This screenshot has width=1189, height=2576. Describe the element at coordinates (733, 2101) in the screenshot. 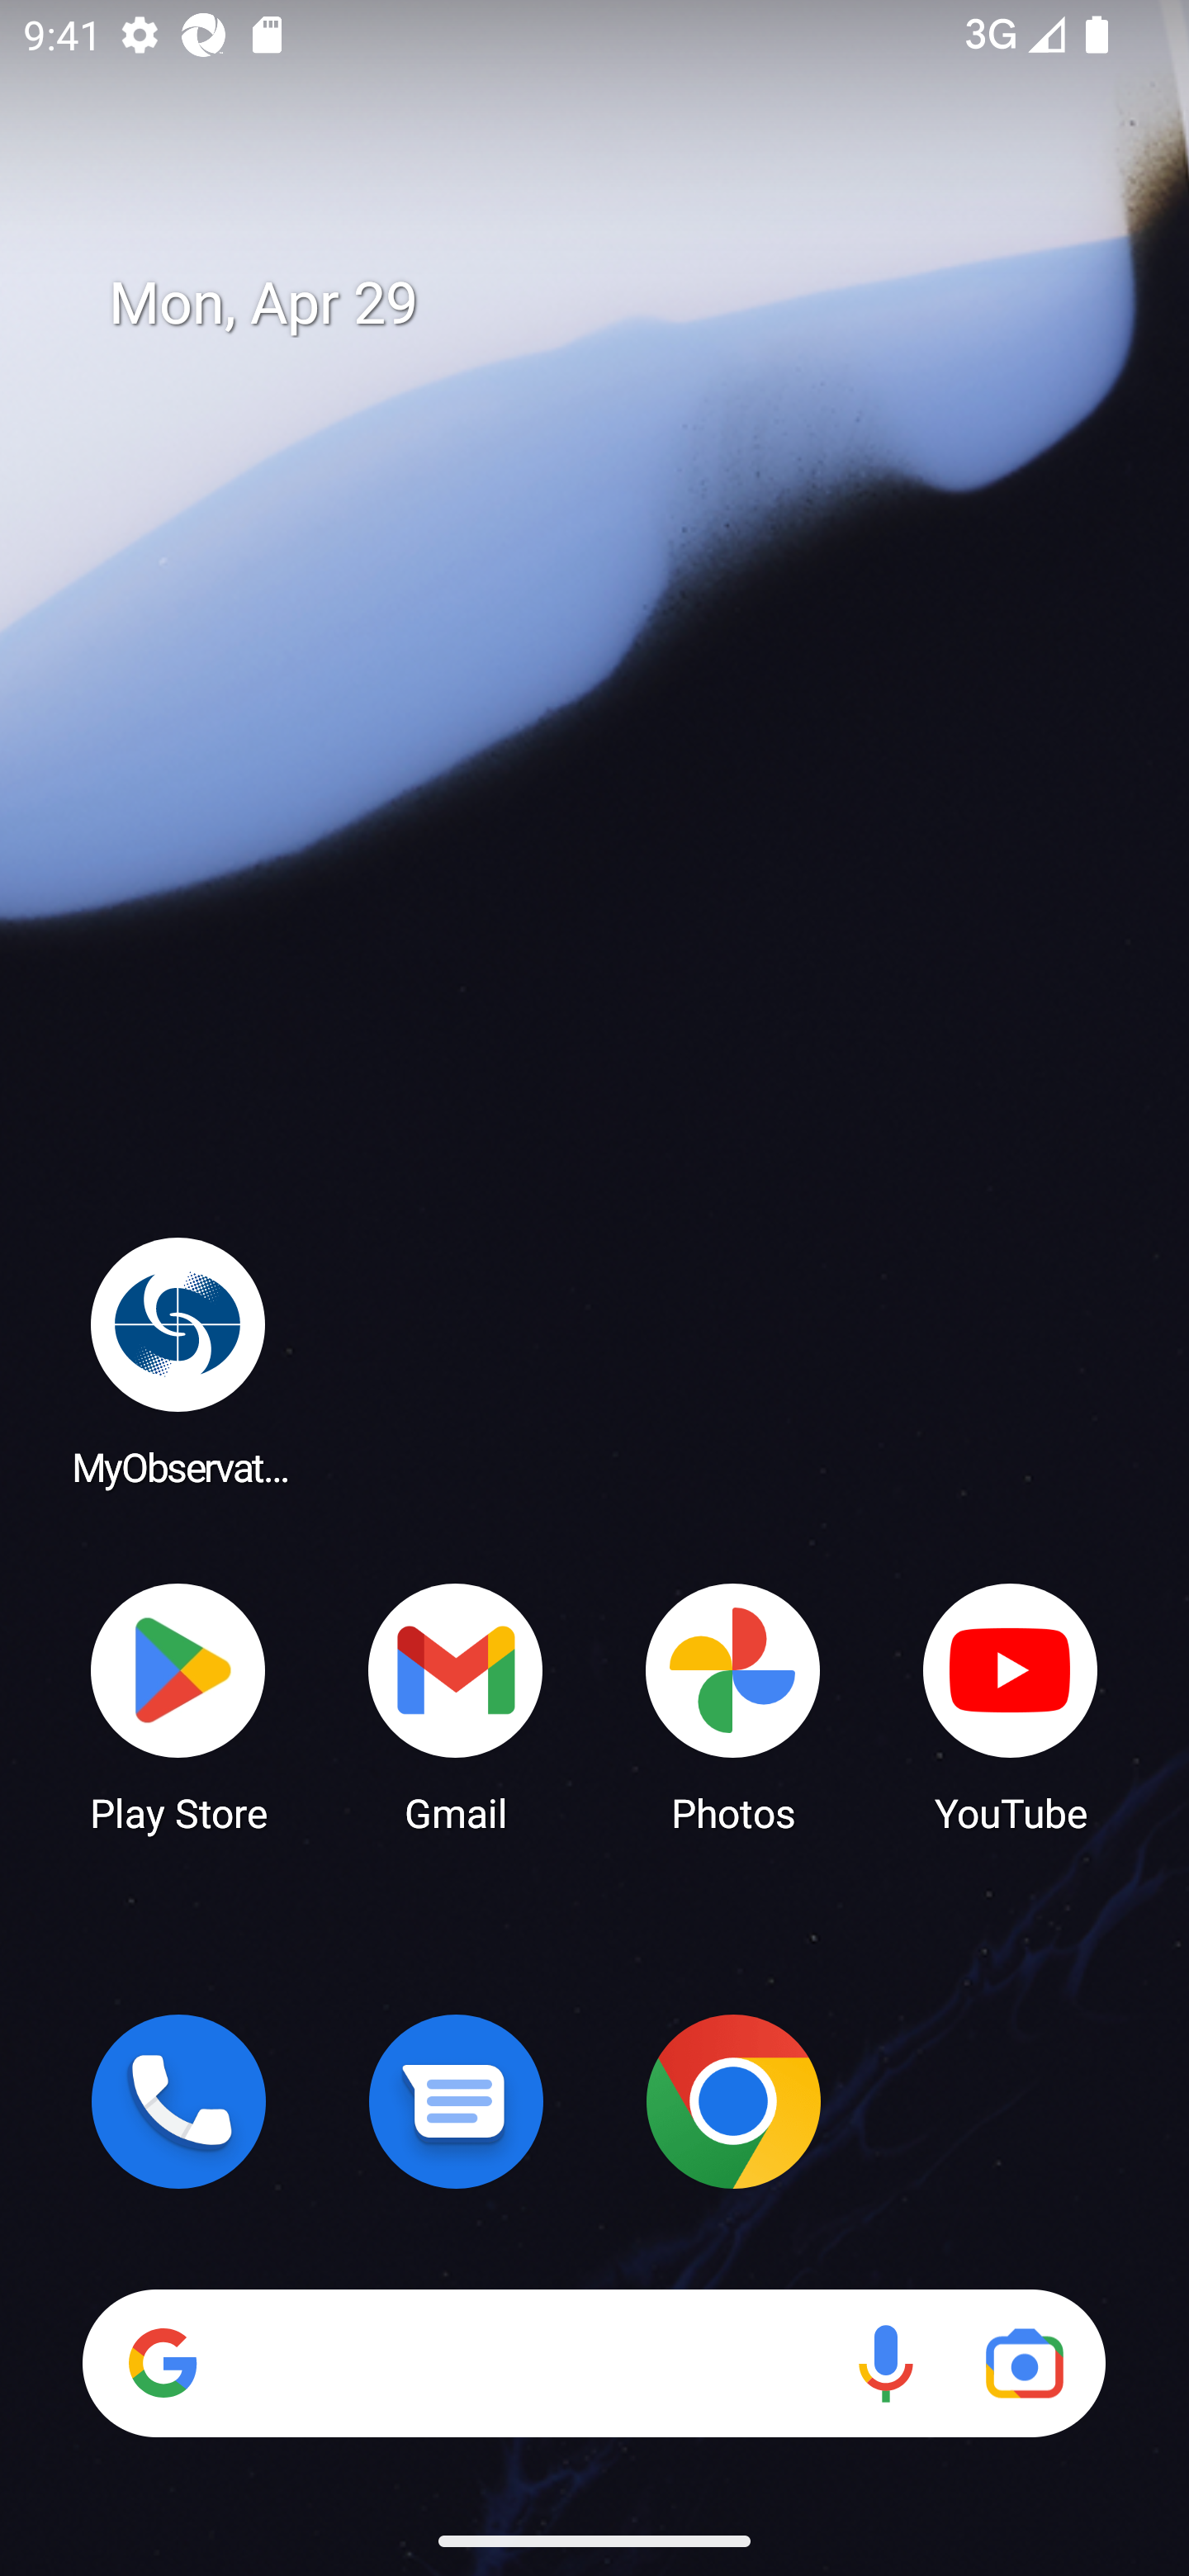

I see `Chrome` at that location.